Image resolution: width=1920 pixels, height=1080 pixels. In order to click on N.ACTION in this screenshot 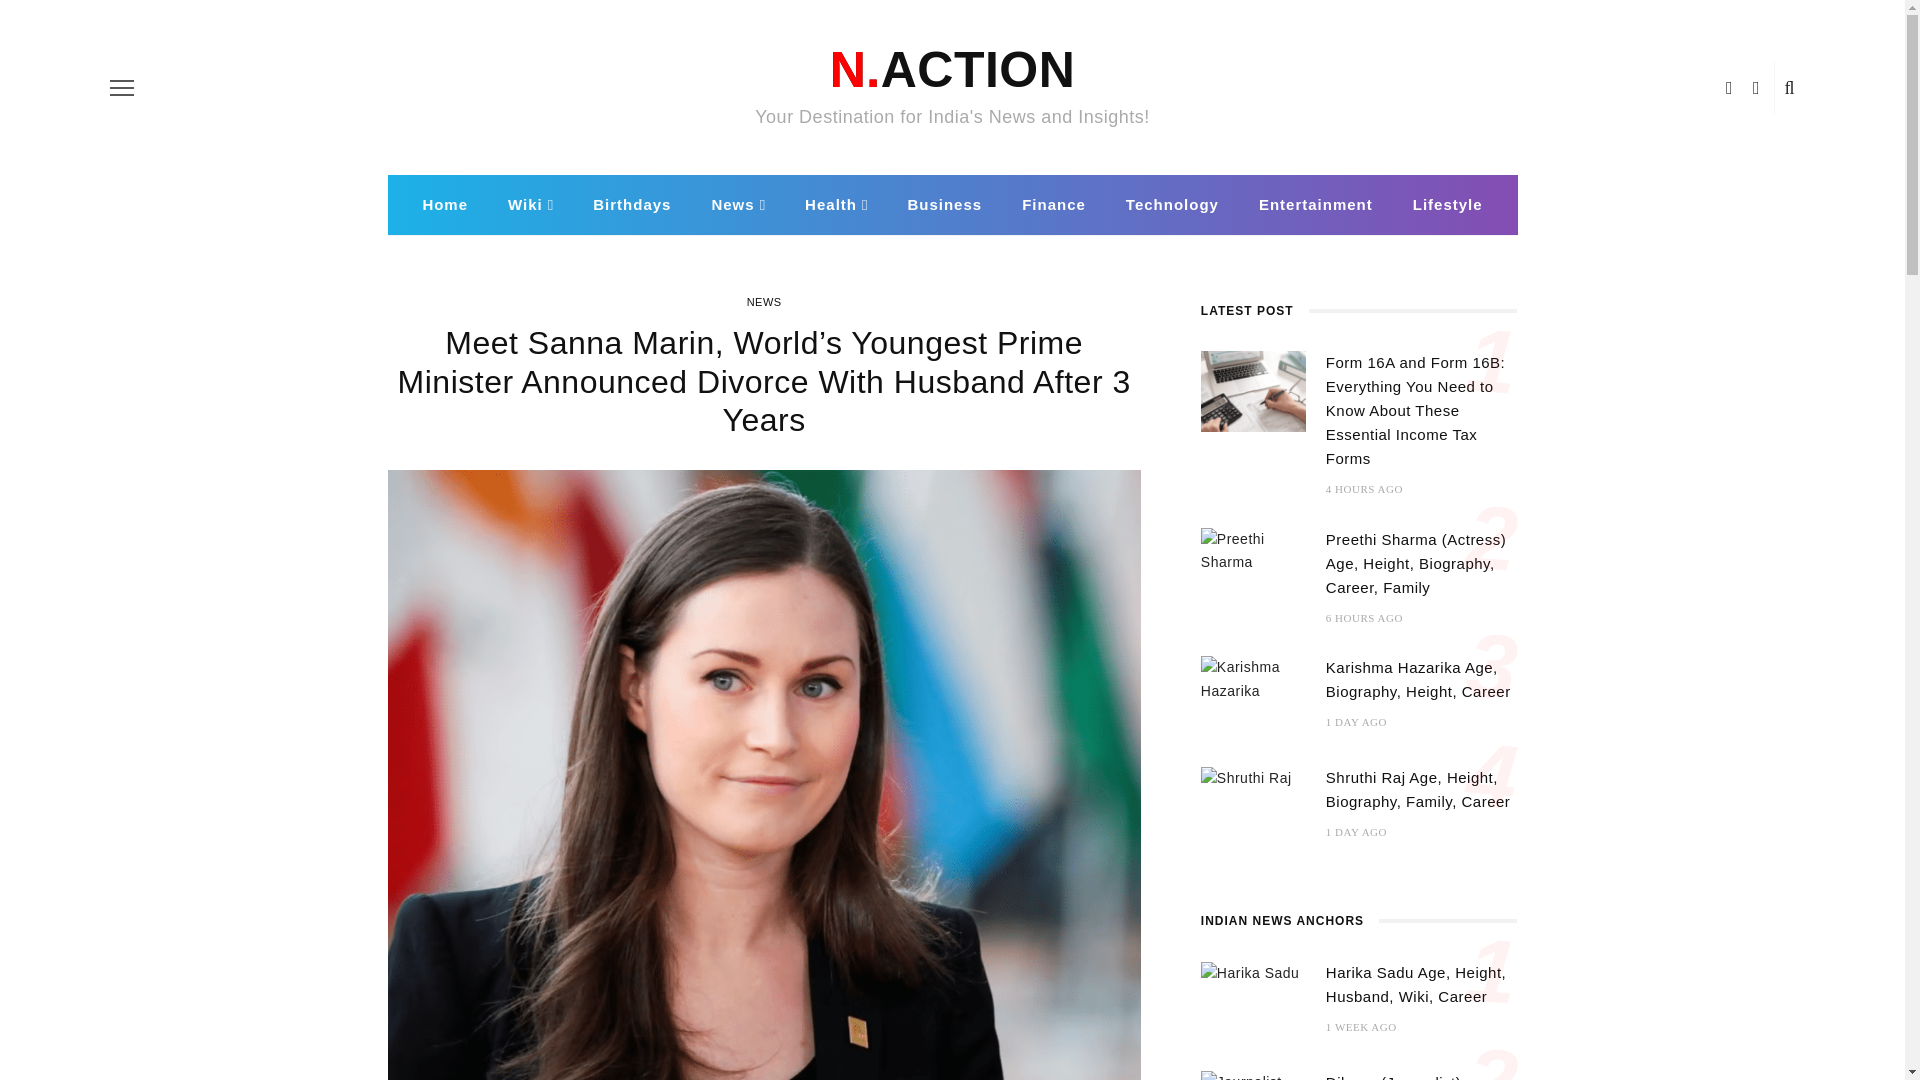, I will do `click(952, 70)`.